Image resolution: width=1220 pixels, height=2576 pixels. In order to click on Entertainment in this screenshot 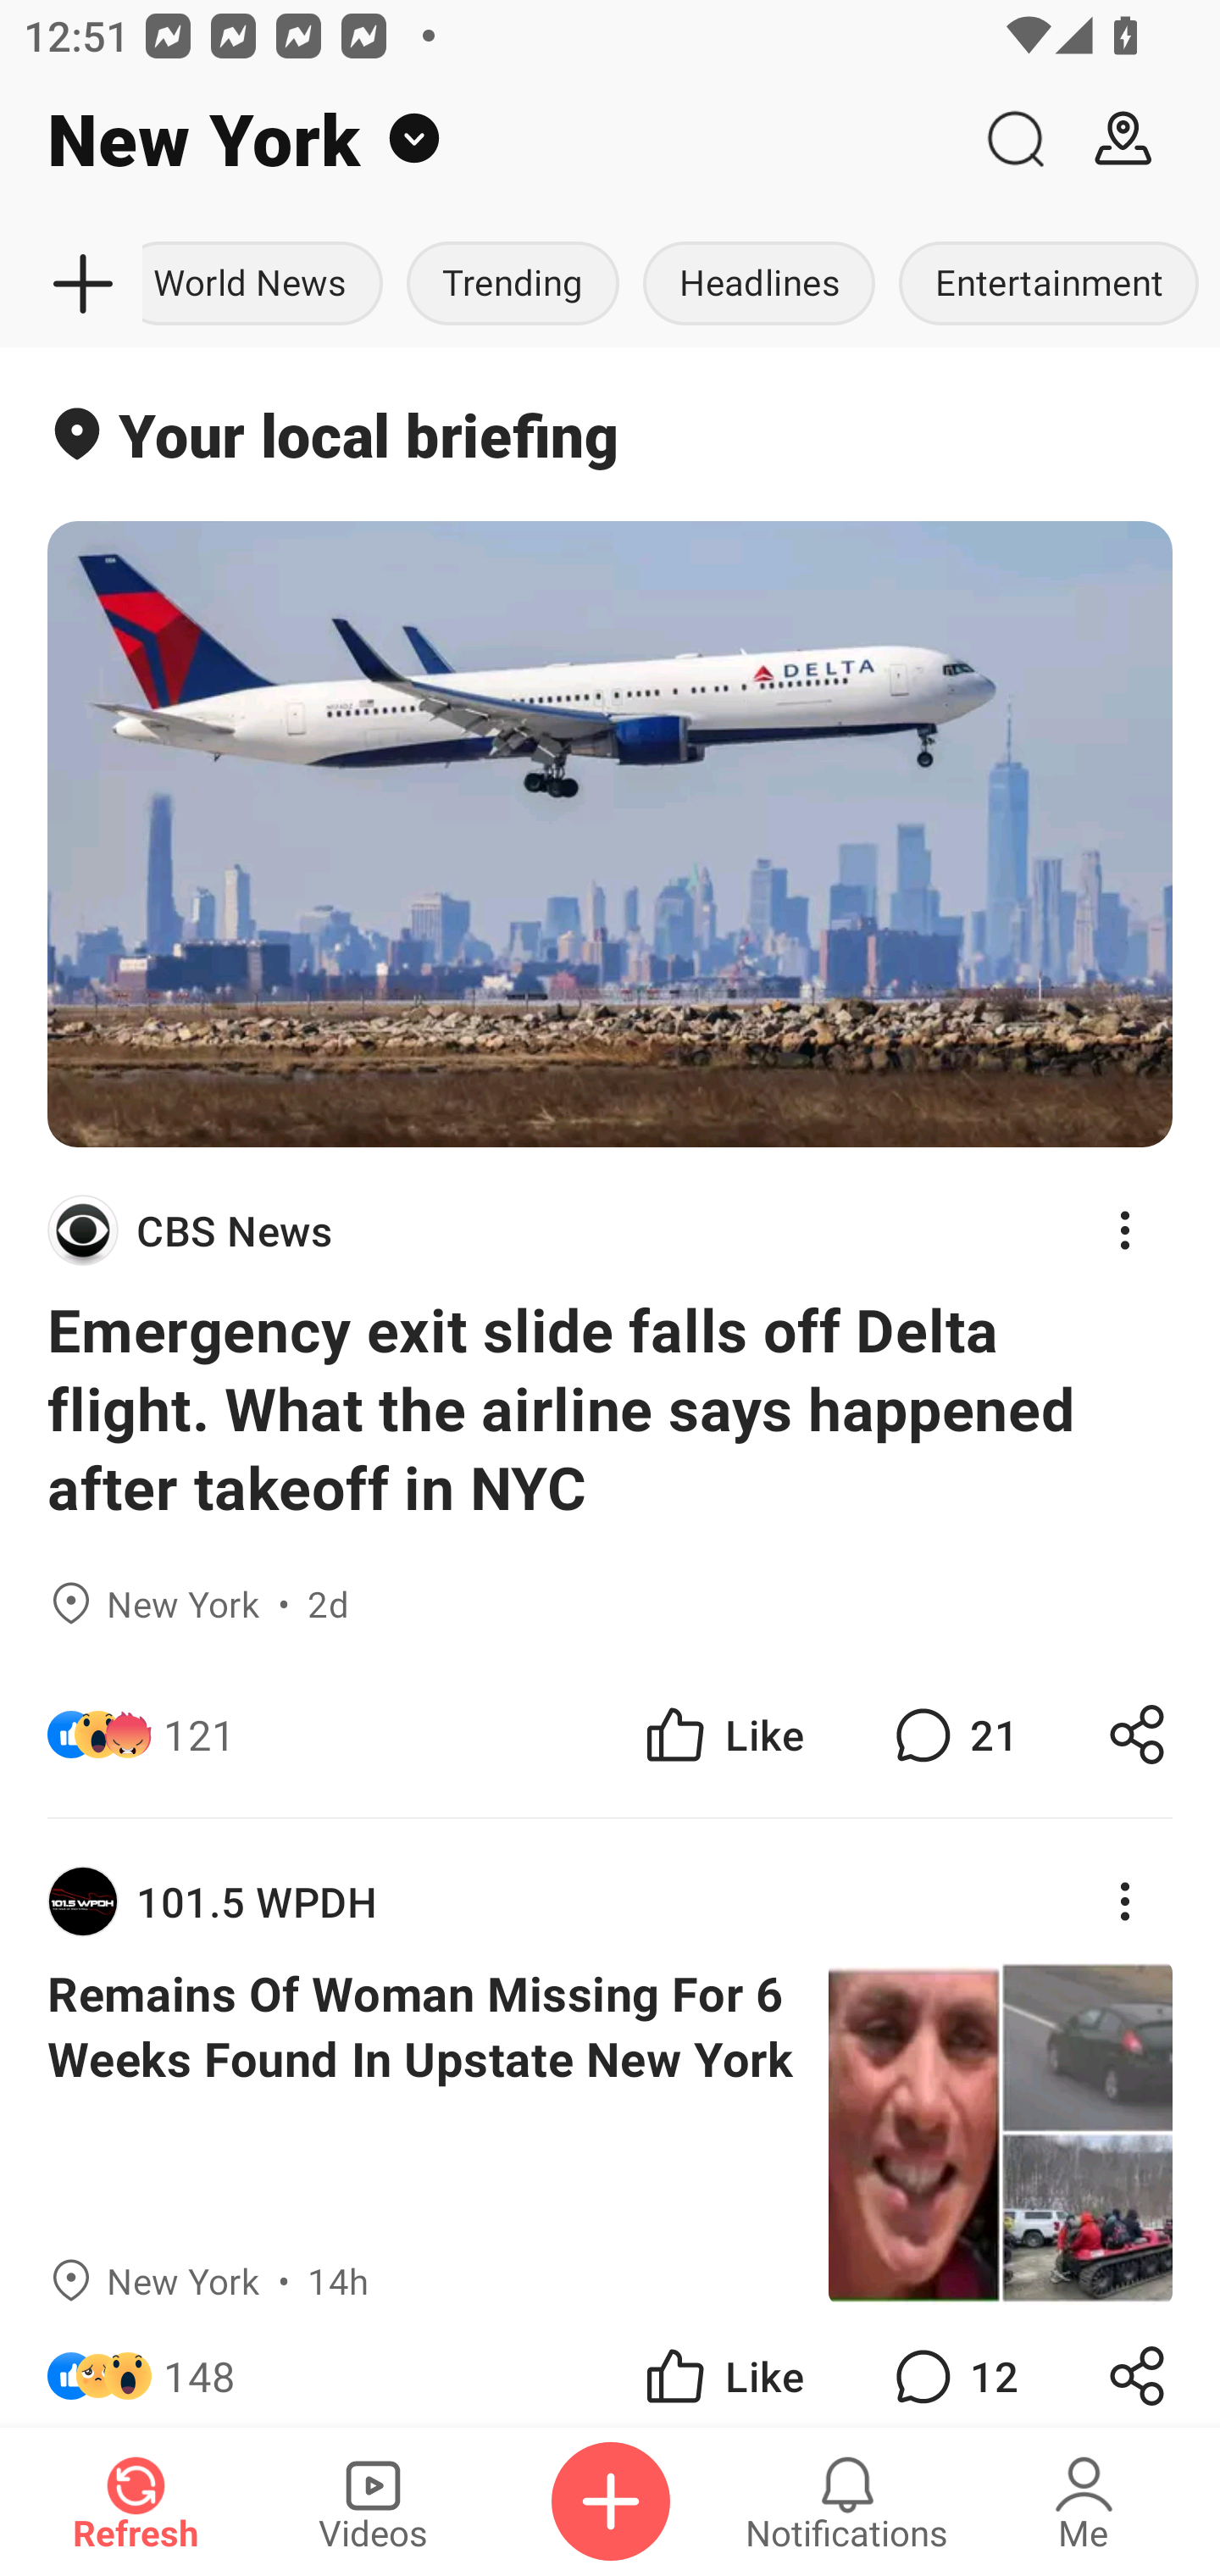, I will do `click(1048, 285)`.